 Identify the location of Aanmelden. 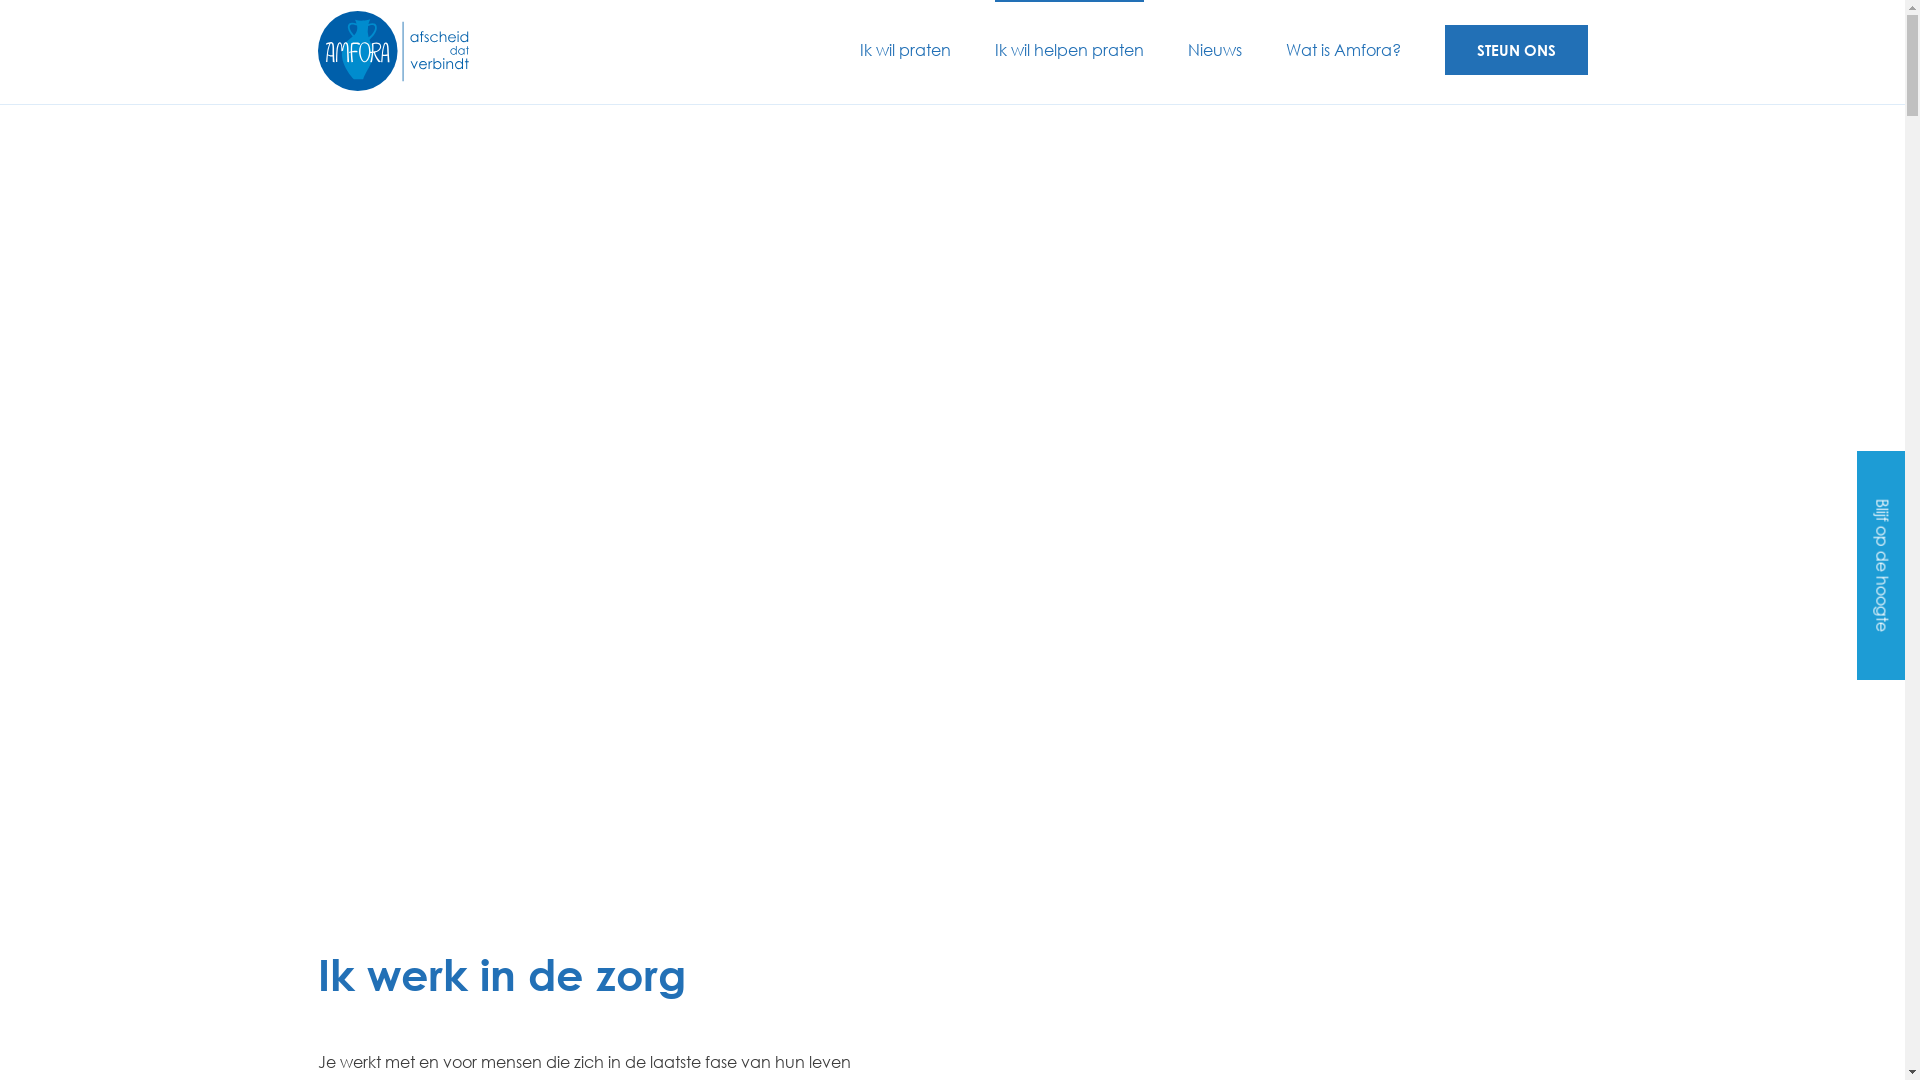
(760, 869).